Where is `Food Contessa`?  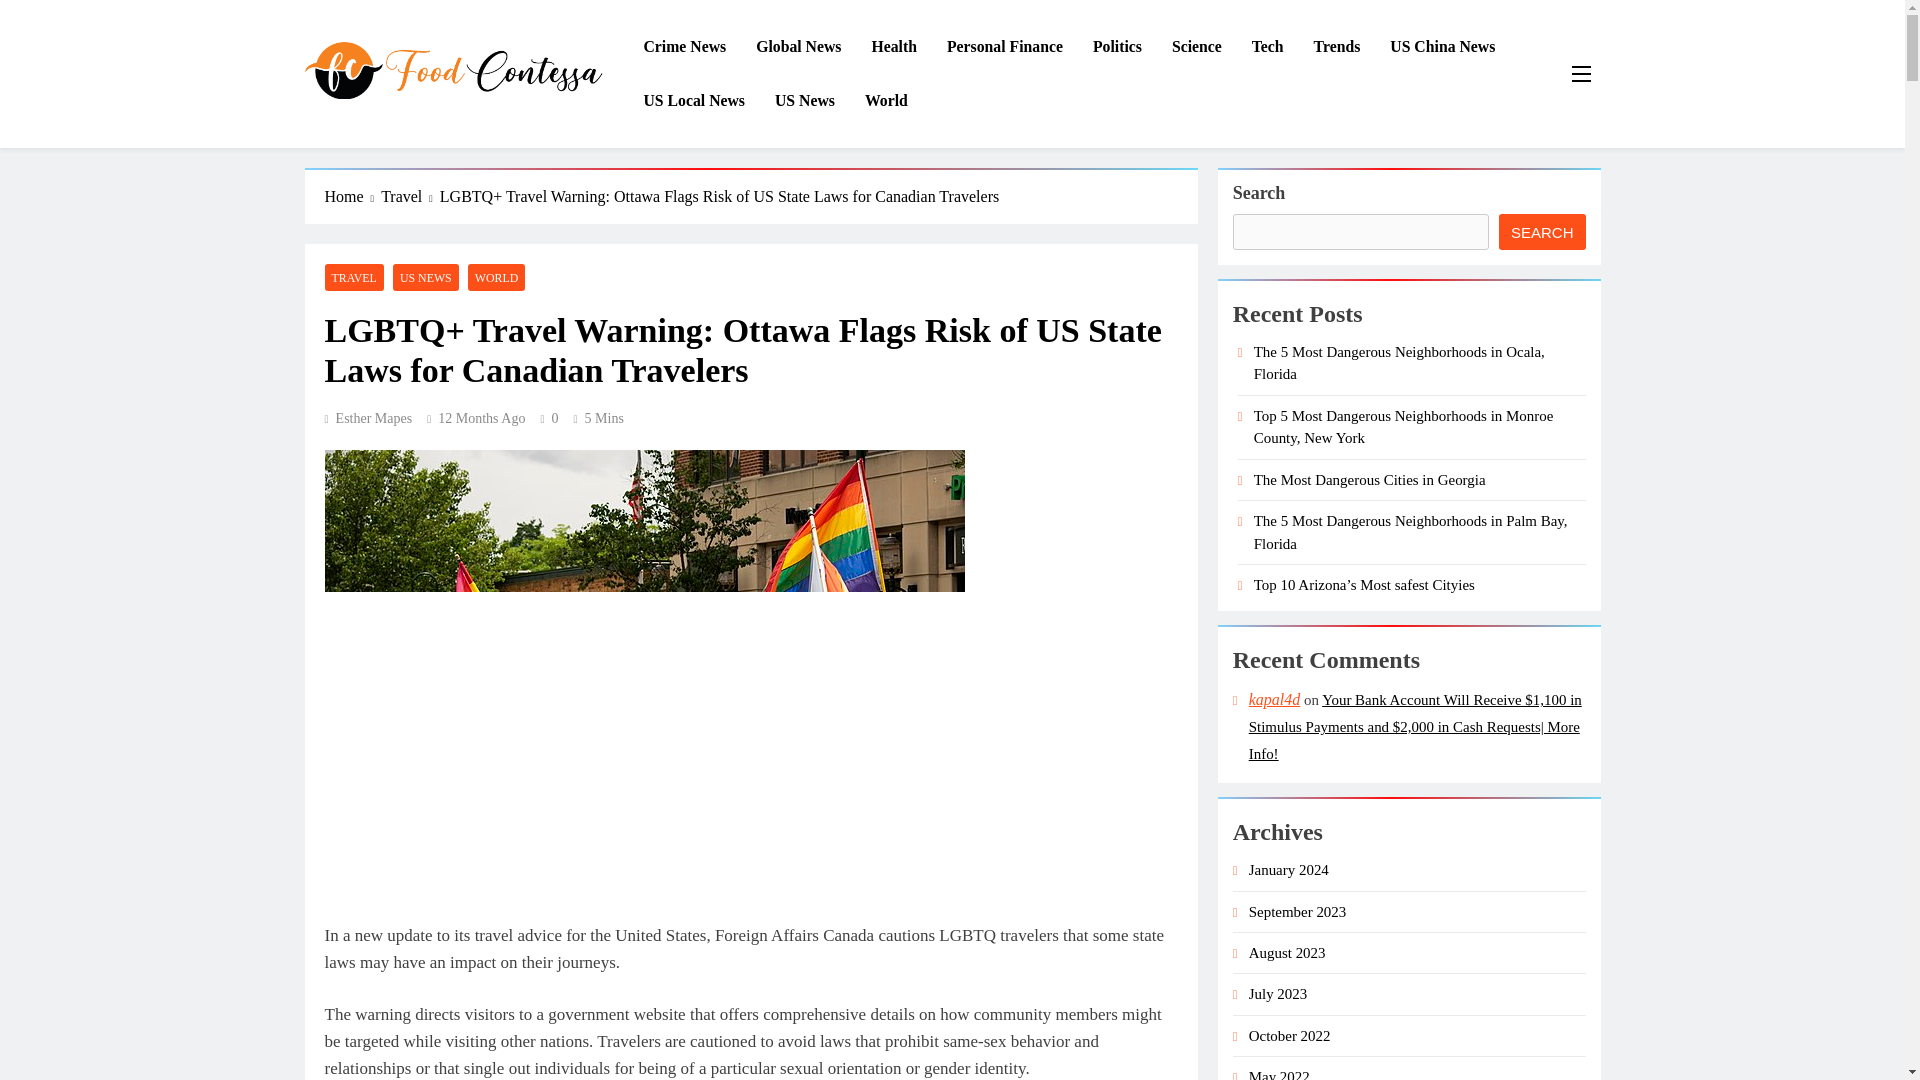
Food Contessa is located at coordinates (401, 128).